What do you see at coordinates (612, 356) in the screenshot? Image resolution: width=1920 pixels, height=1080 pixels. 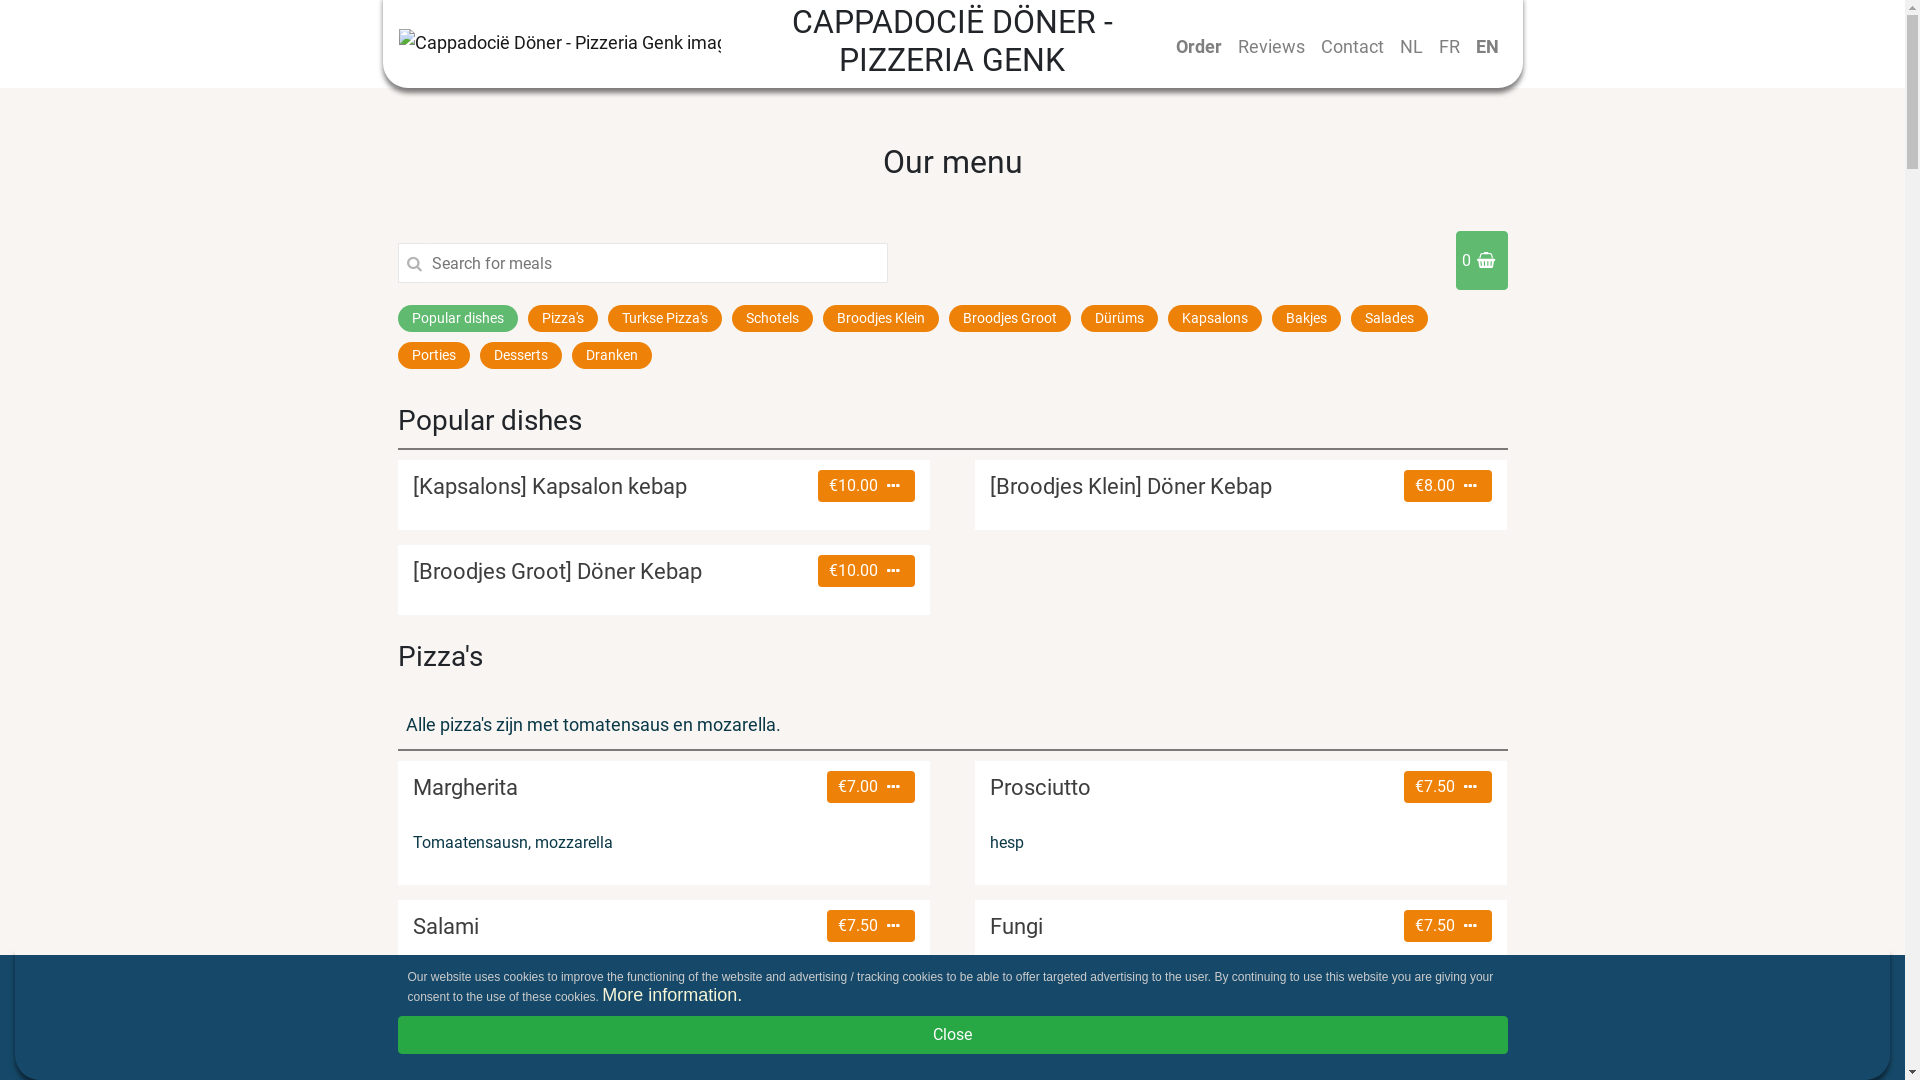 I see `Dranken` at bounding box center [612, 356].